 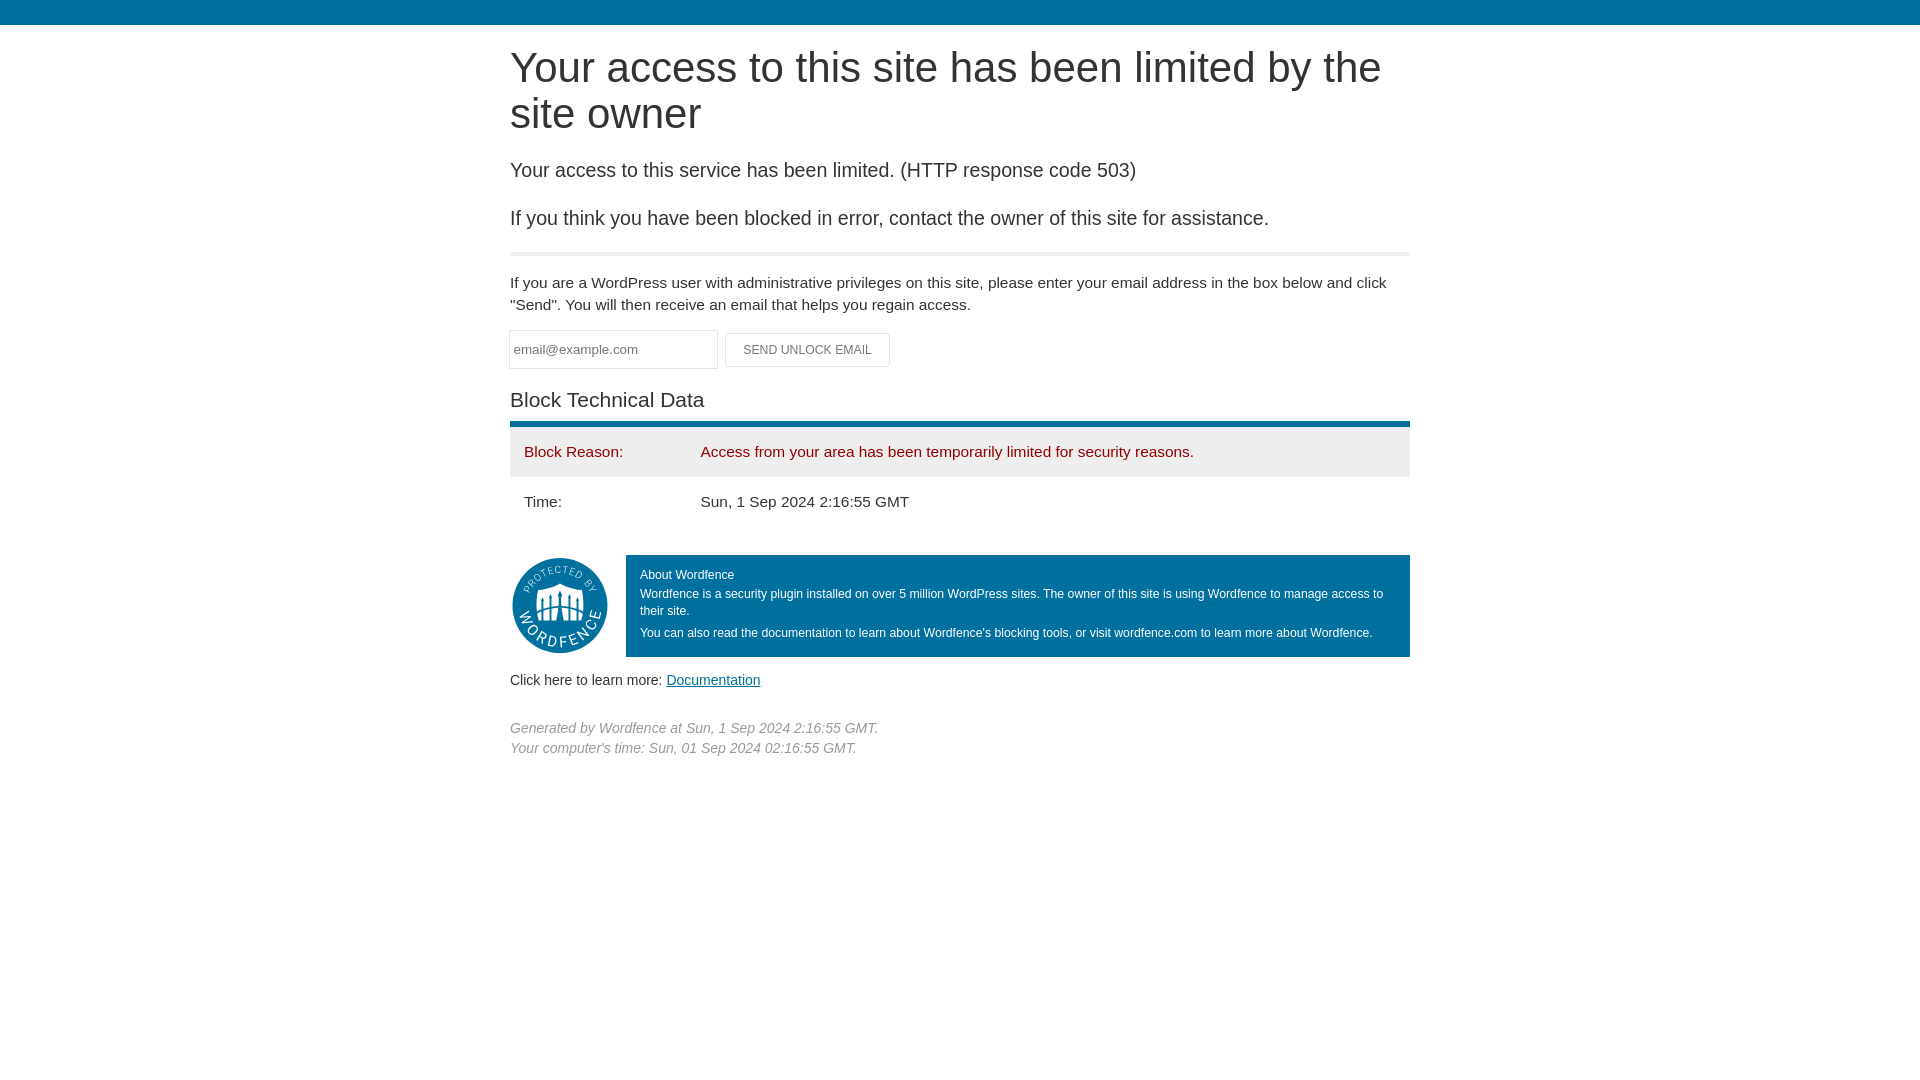 I want to click on Send Unlock Email, so click(x=808, y=350).